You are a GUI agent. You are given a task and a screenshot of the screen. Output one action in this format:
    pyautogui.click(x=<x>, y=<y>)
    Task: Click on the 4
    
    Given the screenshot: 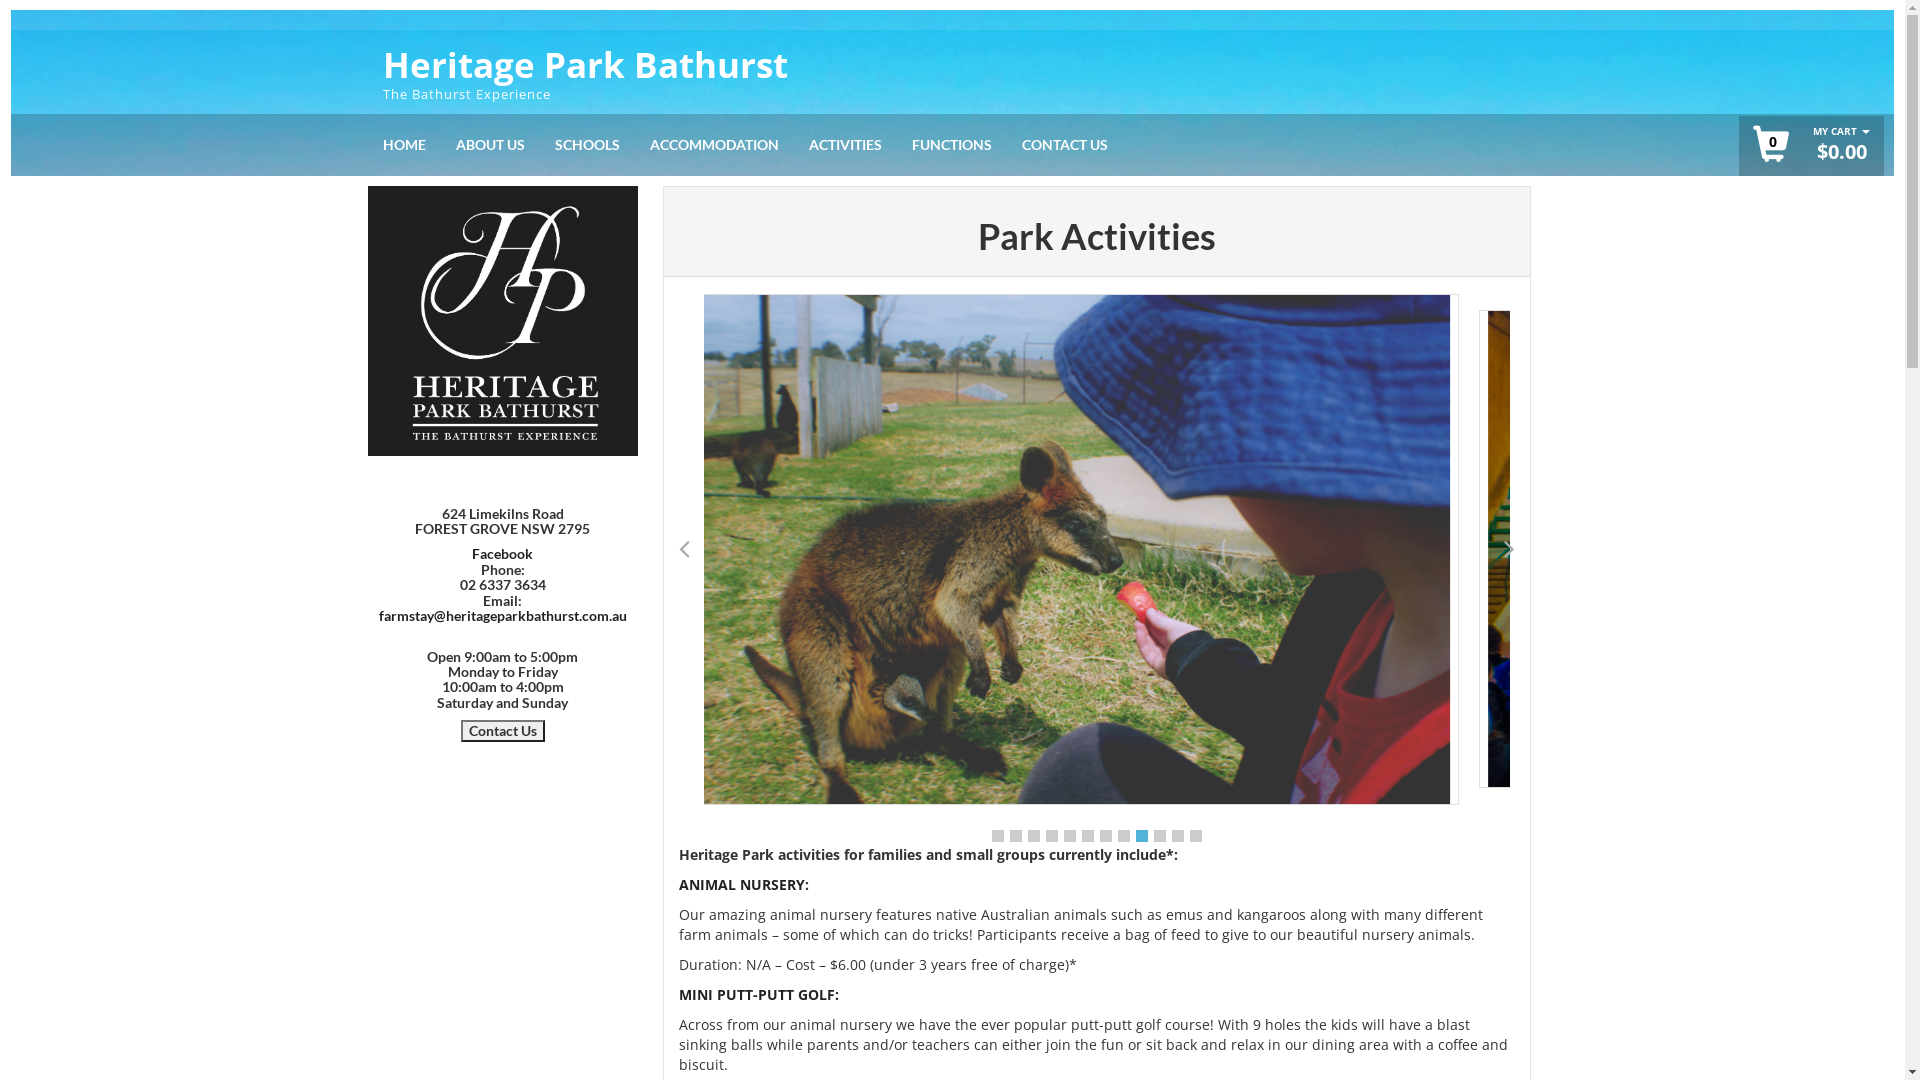 What is the action you would take?
    pyautogui.click(x=1052, y=836)
    